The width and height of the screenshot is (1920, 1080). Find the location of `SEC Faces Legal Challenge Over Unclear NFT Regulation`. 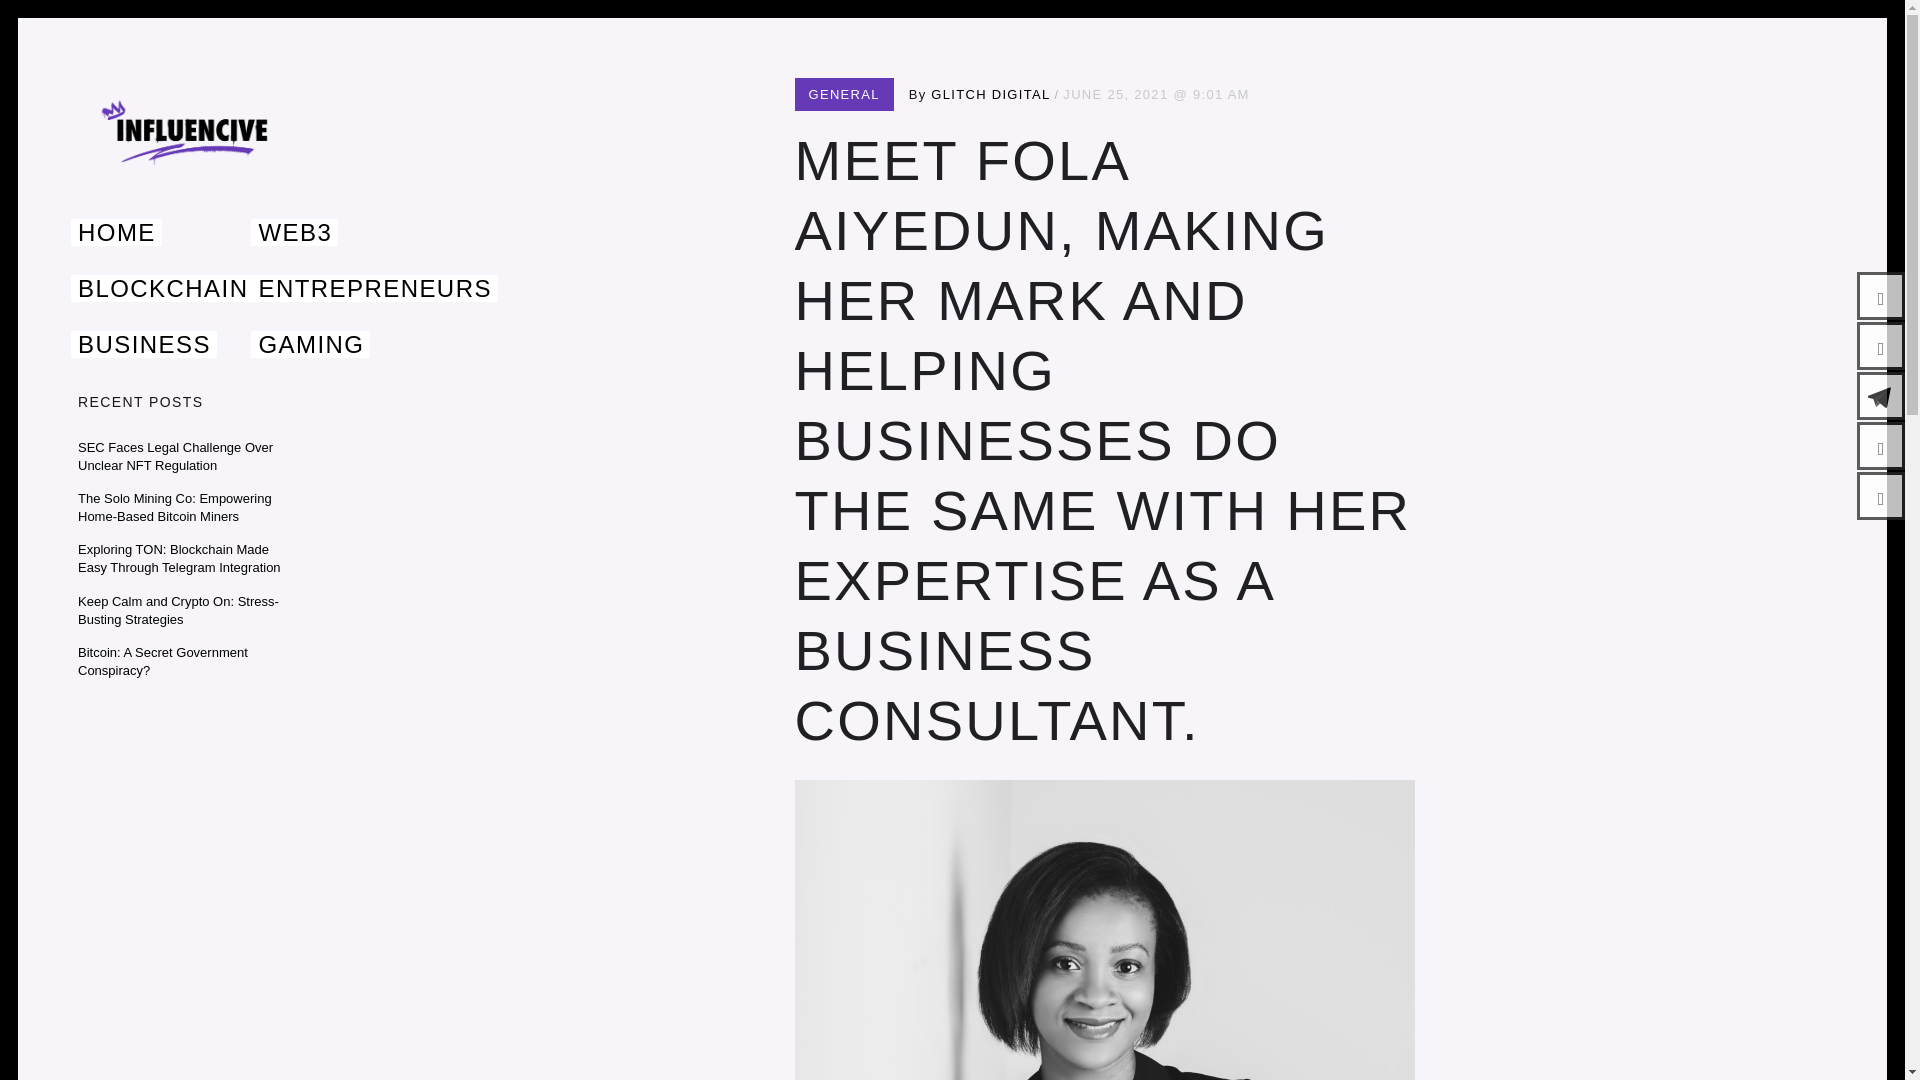

SEC Faces Legal Challenge Over Unclear NFT Regulation is located at coordinates (175, 456).